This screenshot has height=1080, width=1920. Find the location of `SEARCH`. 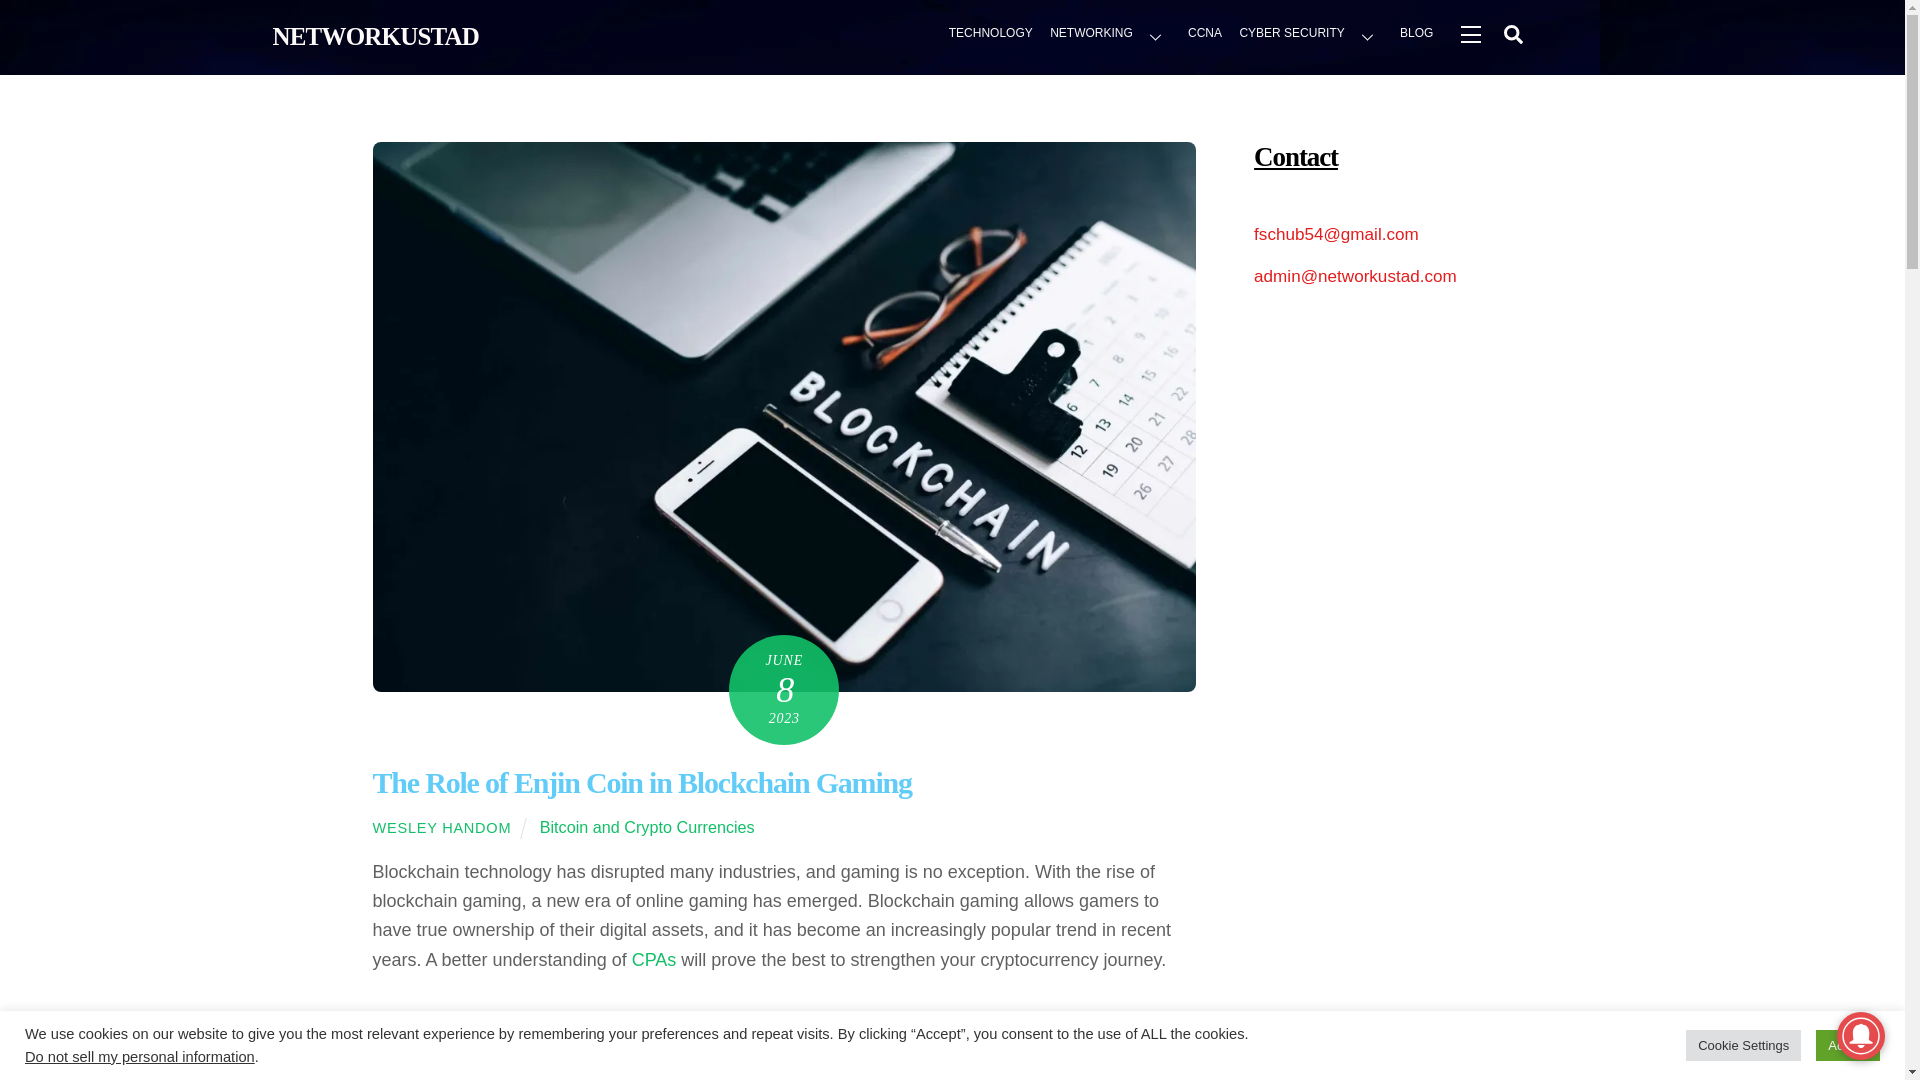

SEARCH is located at coordinates (1512, 33).